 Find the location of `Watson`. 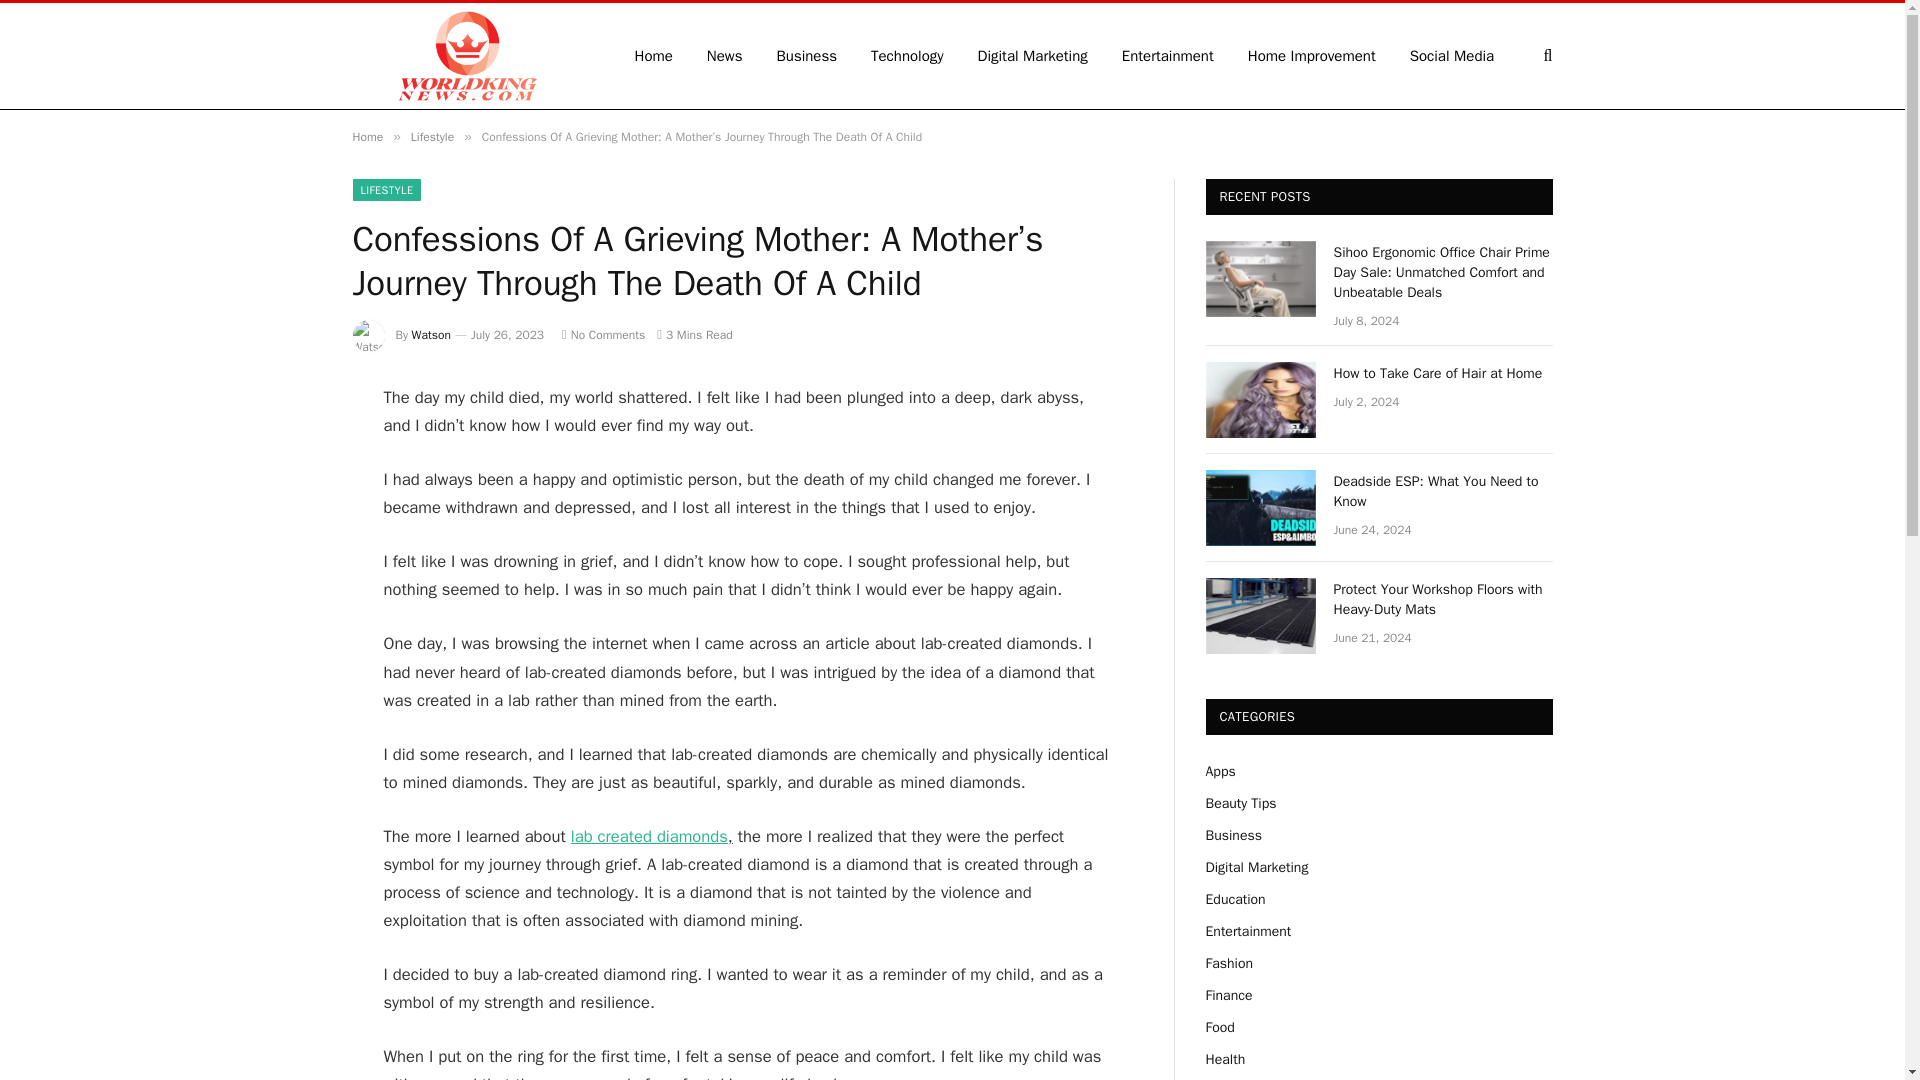

Watson is located at coordinates (432, 335).